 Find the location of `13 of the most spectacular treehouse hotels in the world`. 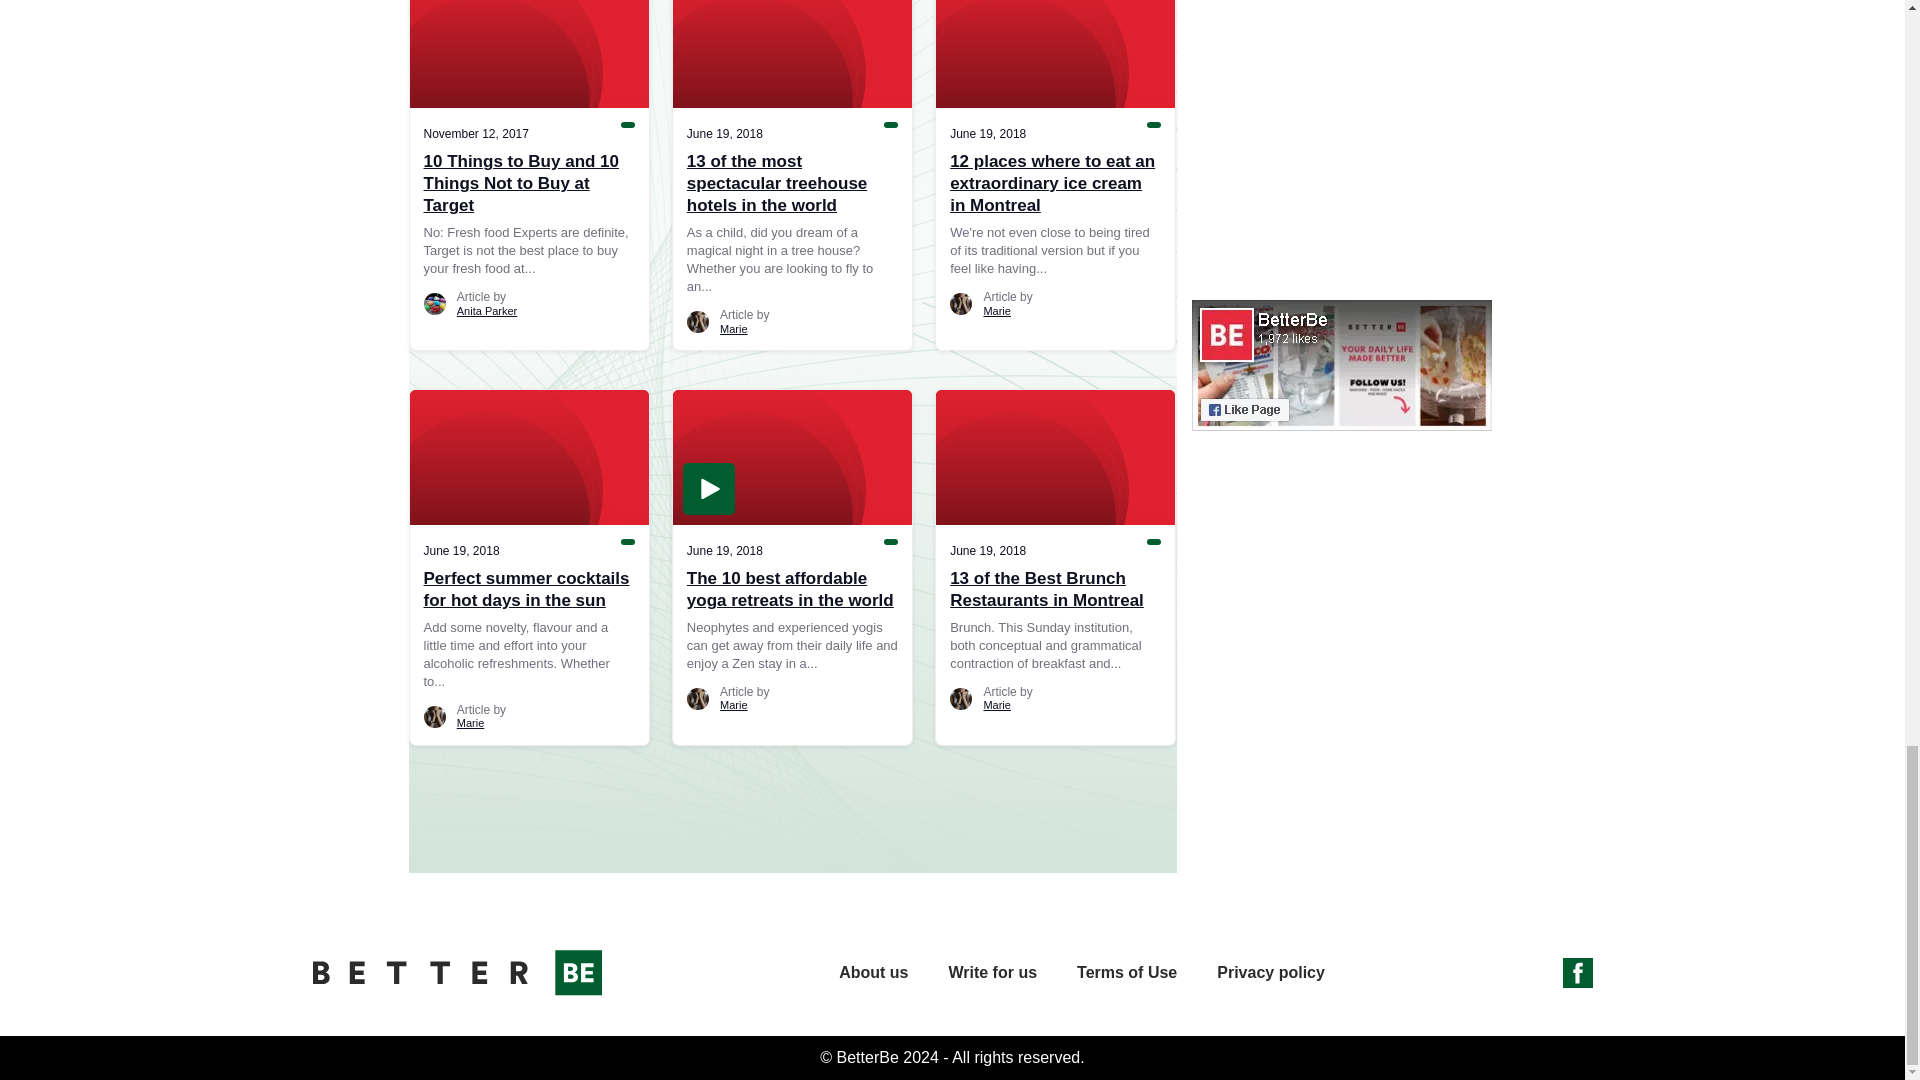

13 of the most spectacular treehouse hotels in the world is located at coordinates (792, 184).